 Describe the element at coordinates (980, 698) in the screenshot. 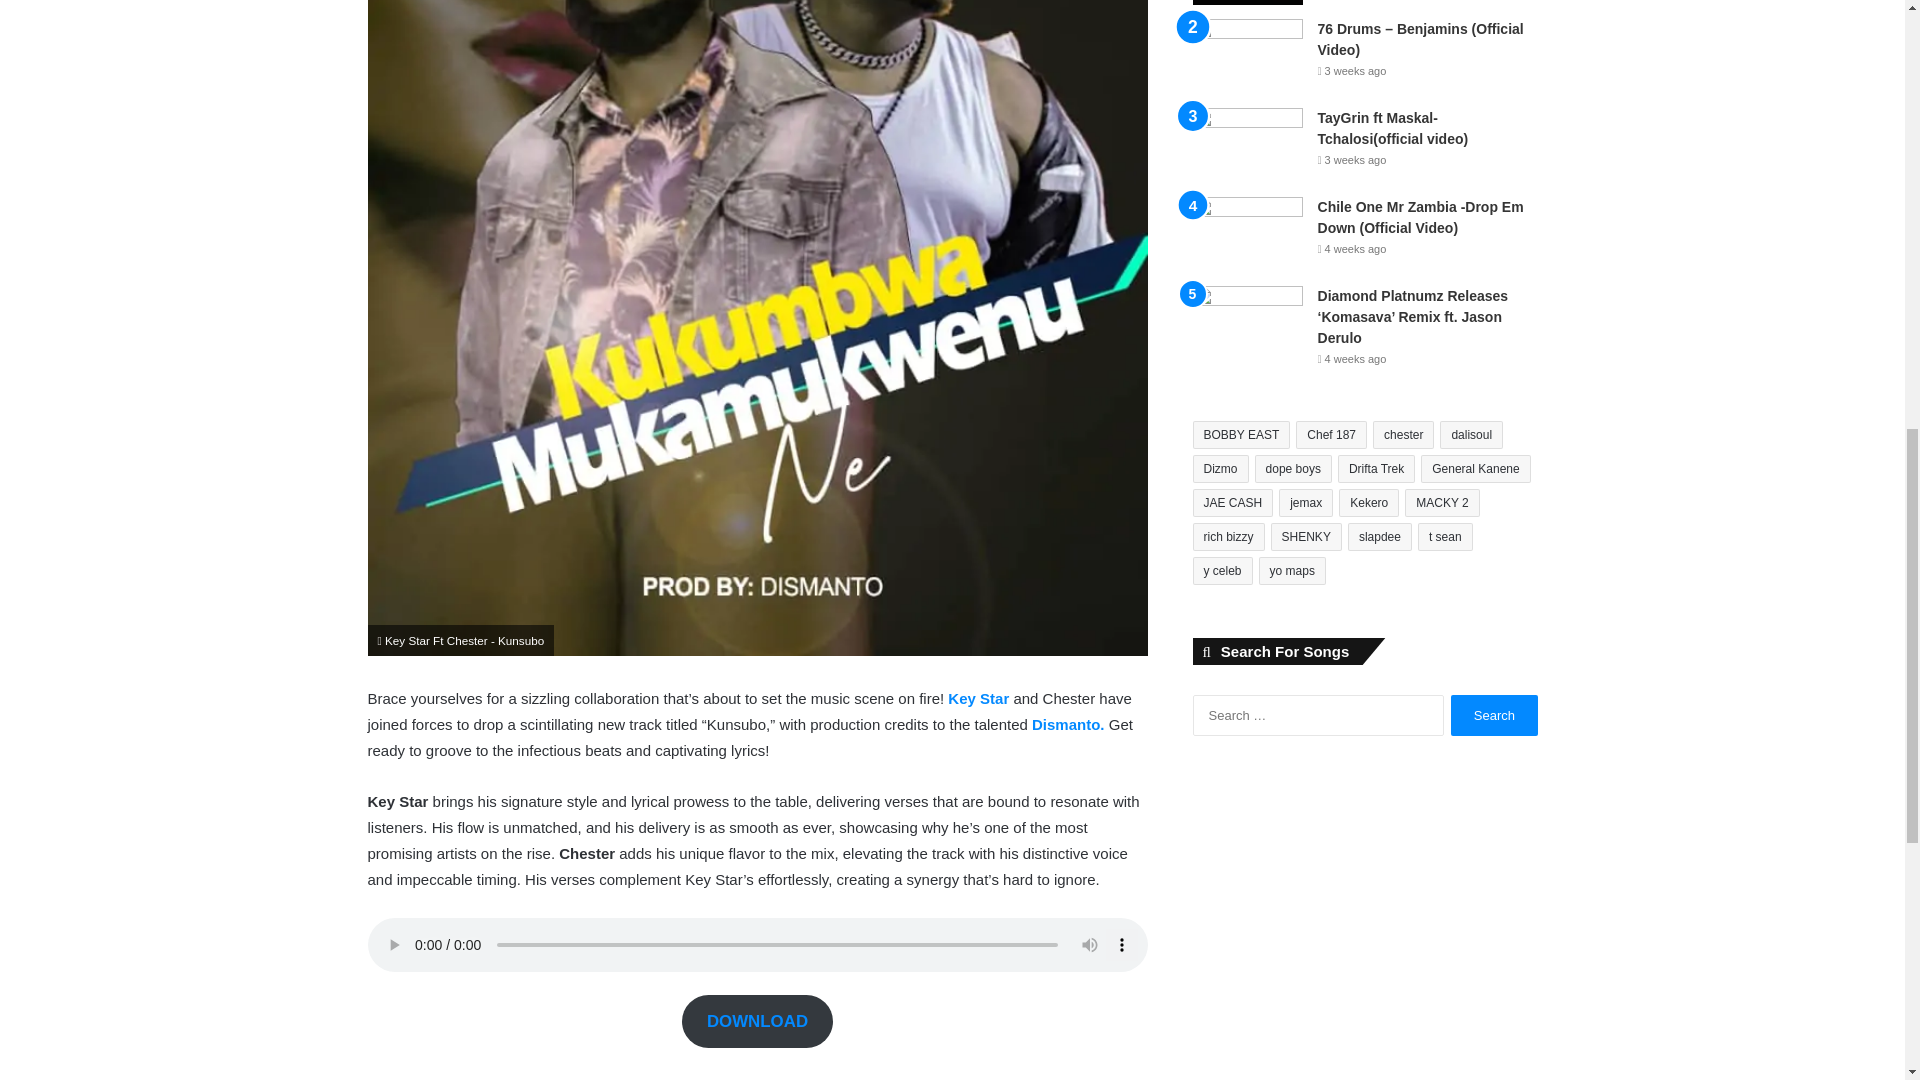

I see `Key Star` at that location.